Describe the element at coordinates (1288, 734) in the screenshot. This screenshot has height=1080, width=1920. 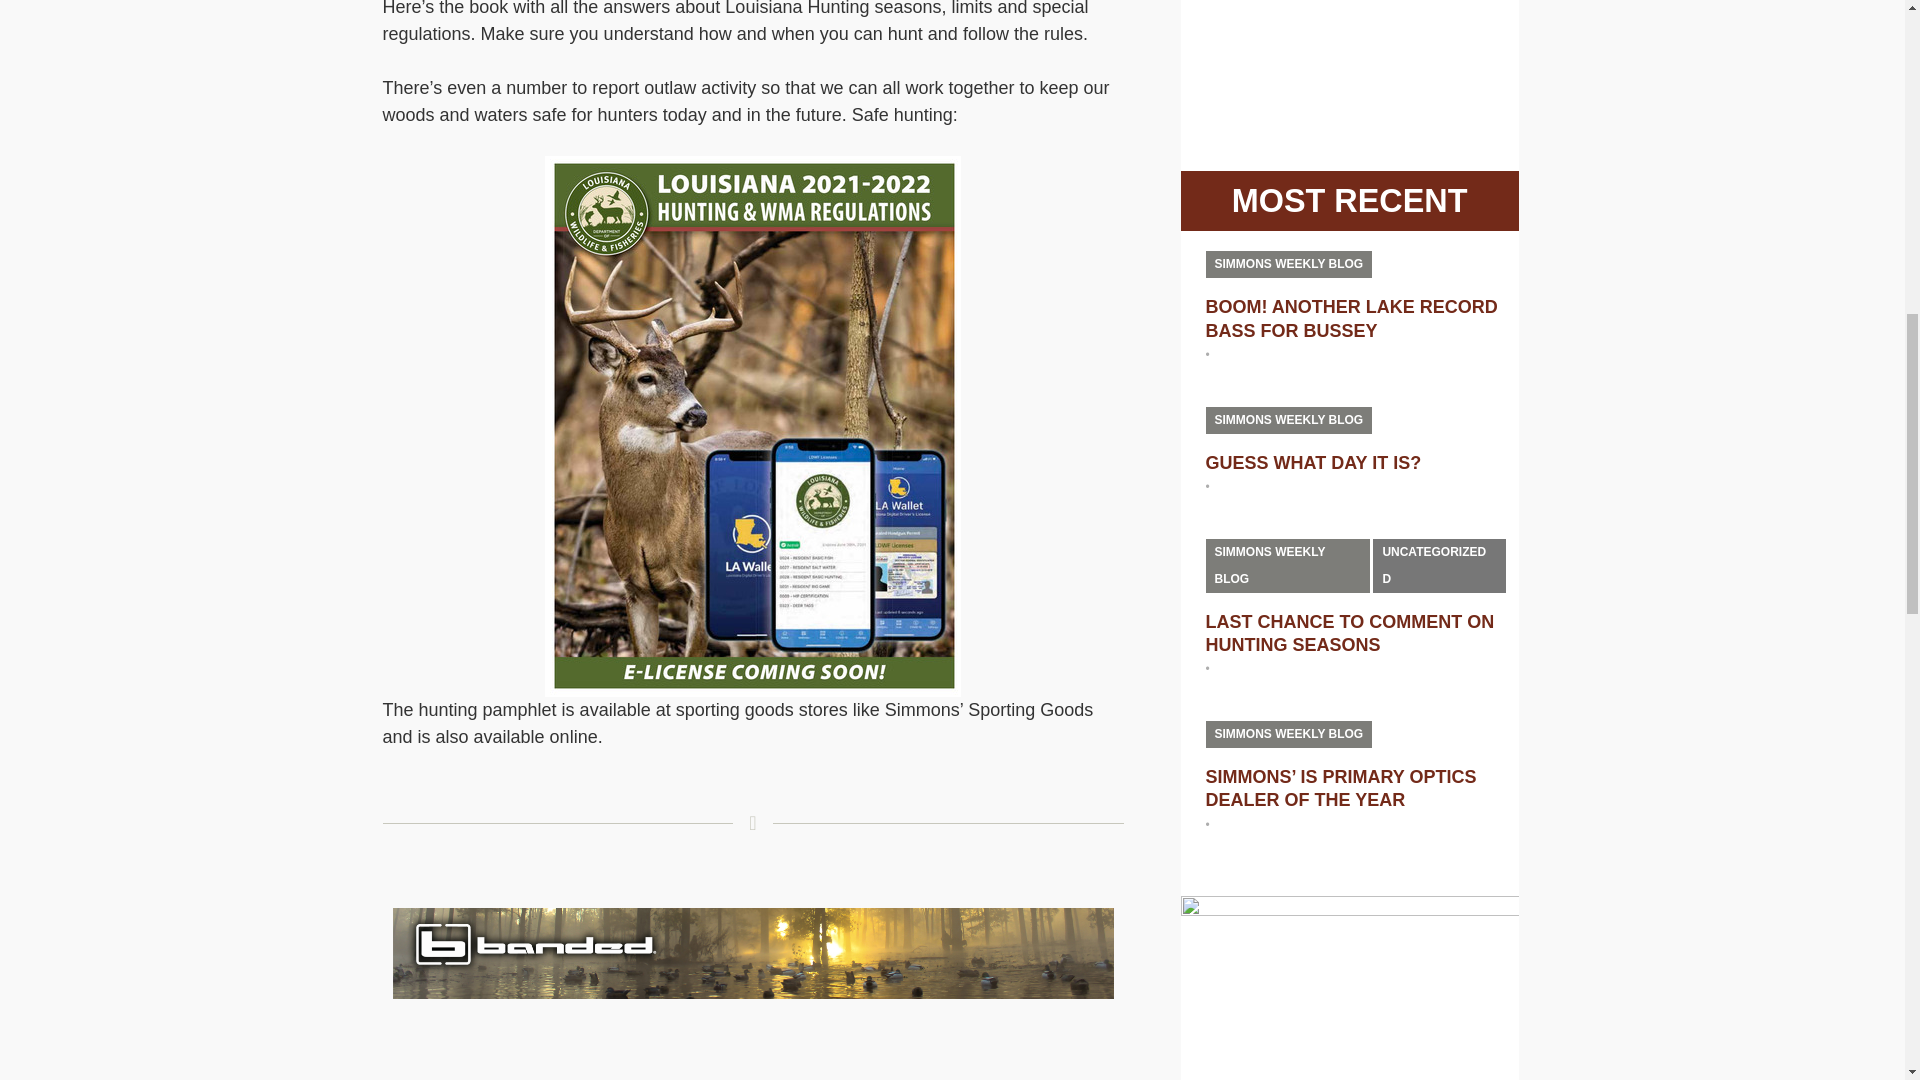
I see `SIMMONS WEEKLY BLOG` at that location.